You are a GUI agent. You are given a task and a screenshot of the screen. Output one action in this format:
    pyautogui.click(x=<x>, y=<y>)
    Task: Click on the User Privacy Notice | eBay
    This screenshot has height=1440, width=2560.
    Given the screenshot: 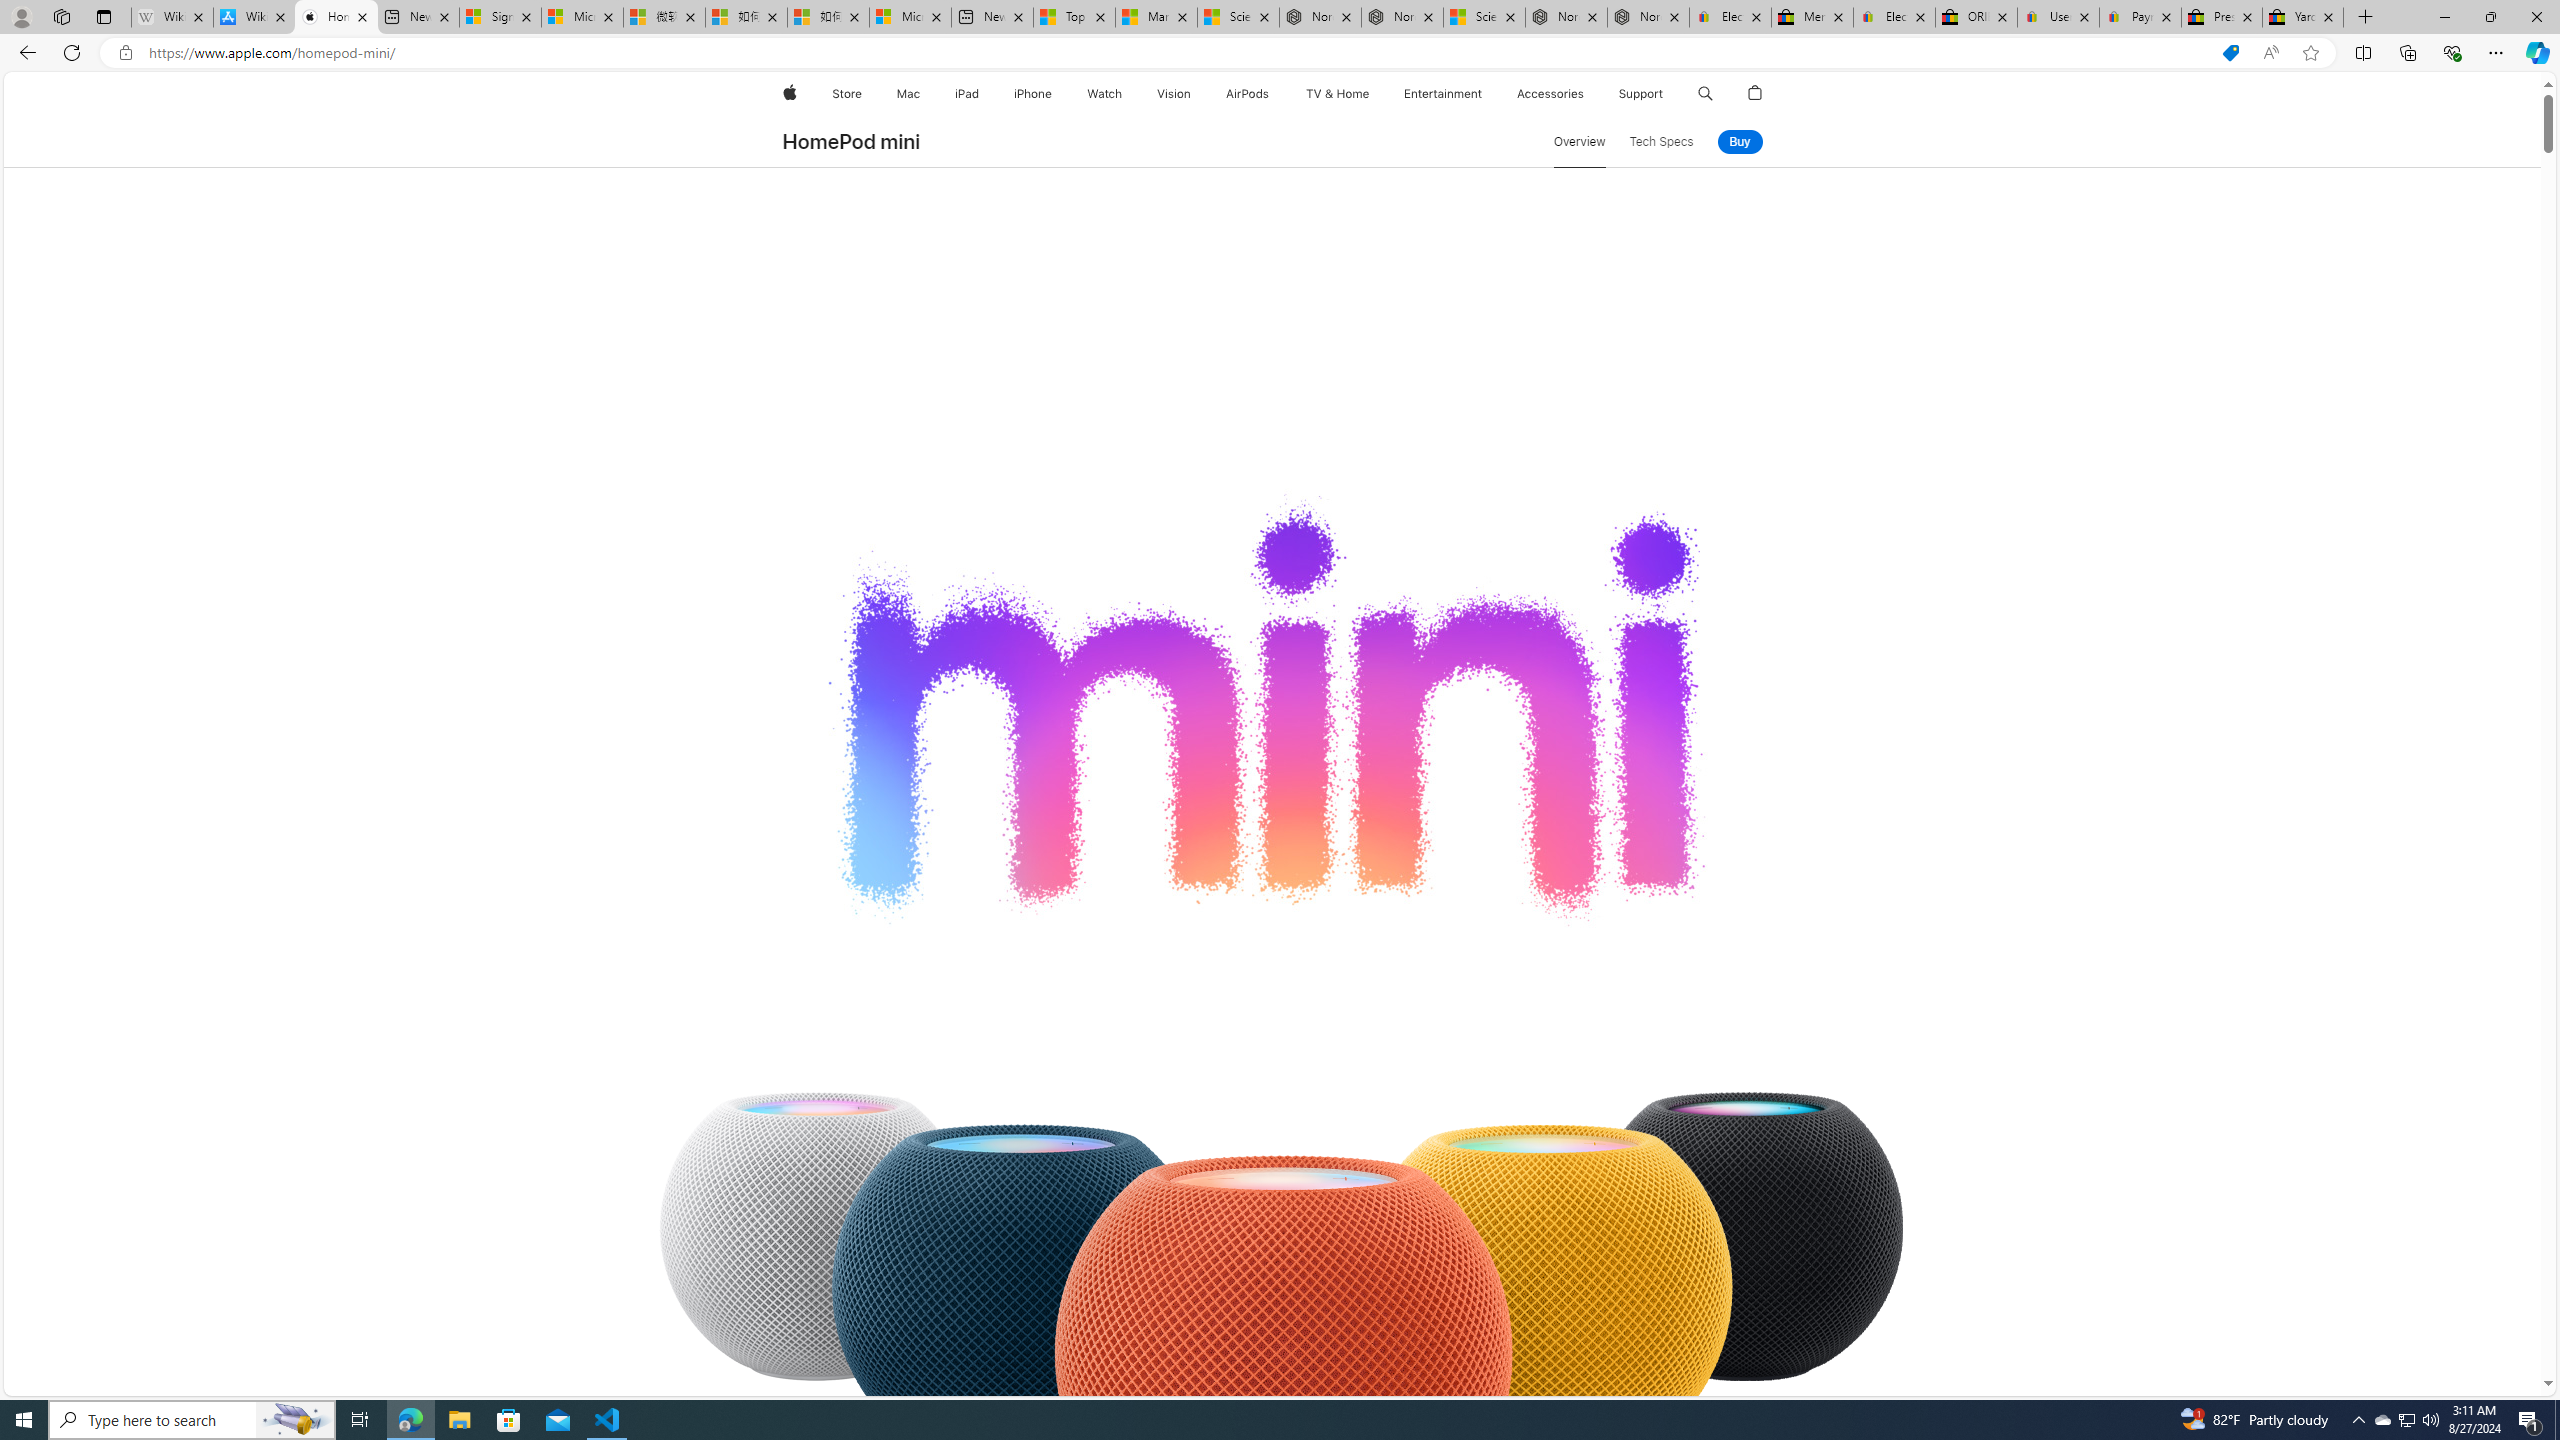 What is the action you would take?
    pyautogui.click(x=2058, y=17)
    